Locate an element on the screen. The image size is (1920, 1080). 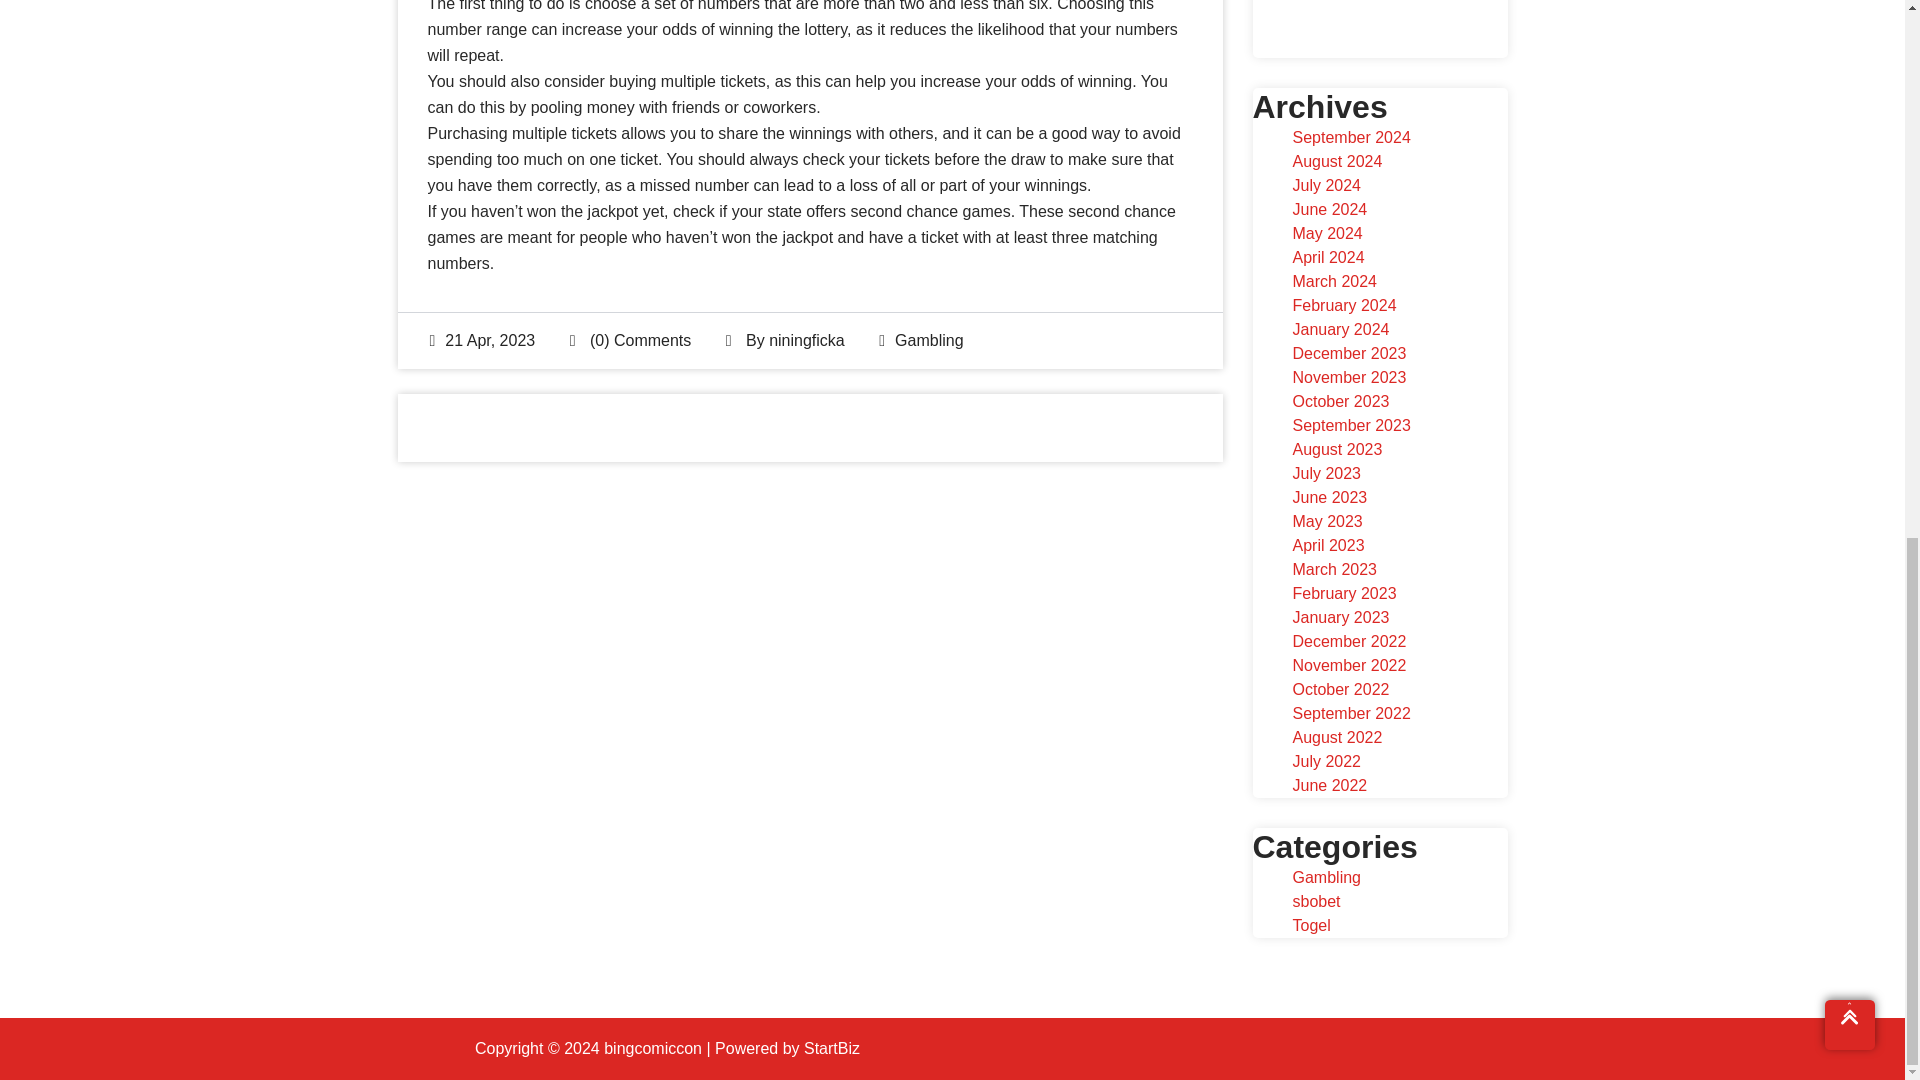
April 2023 is located at coordinates (1328, 545).